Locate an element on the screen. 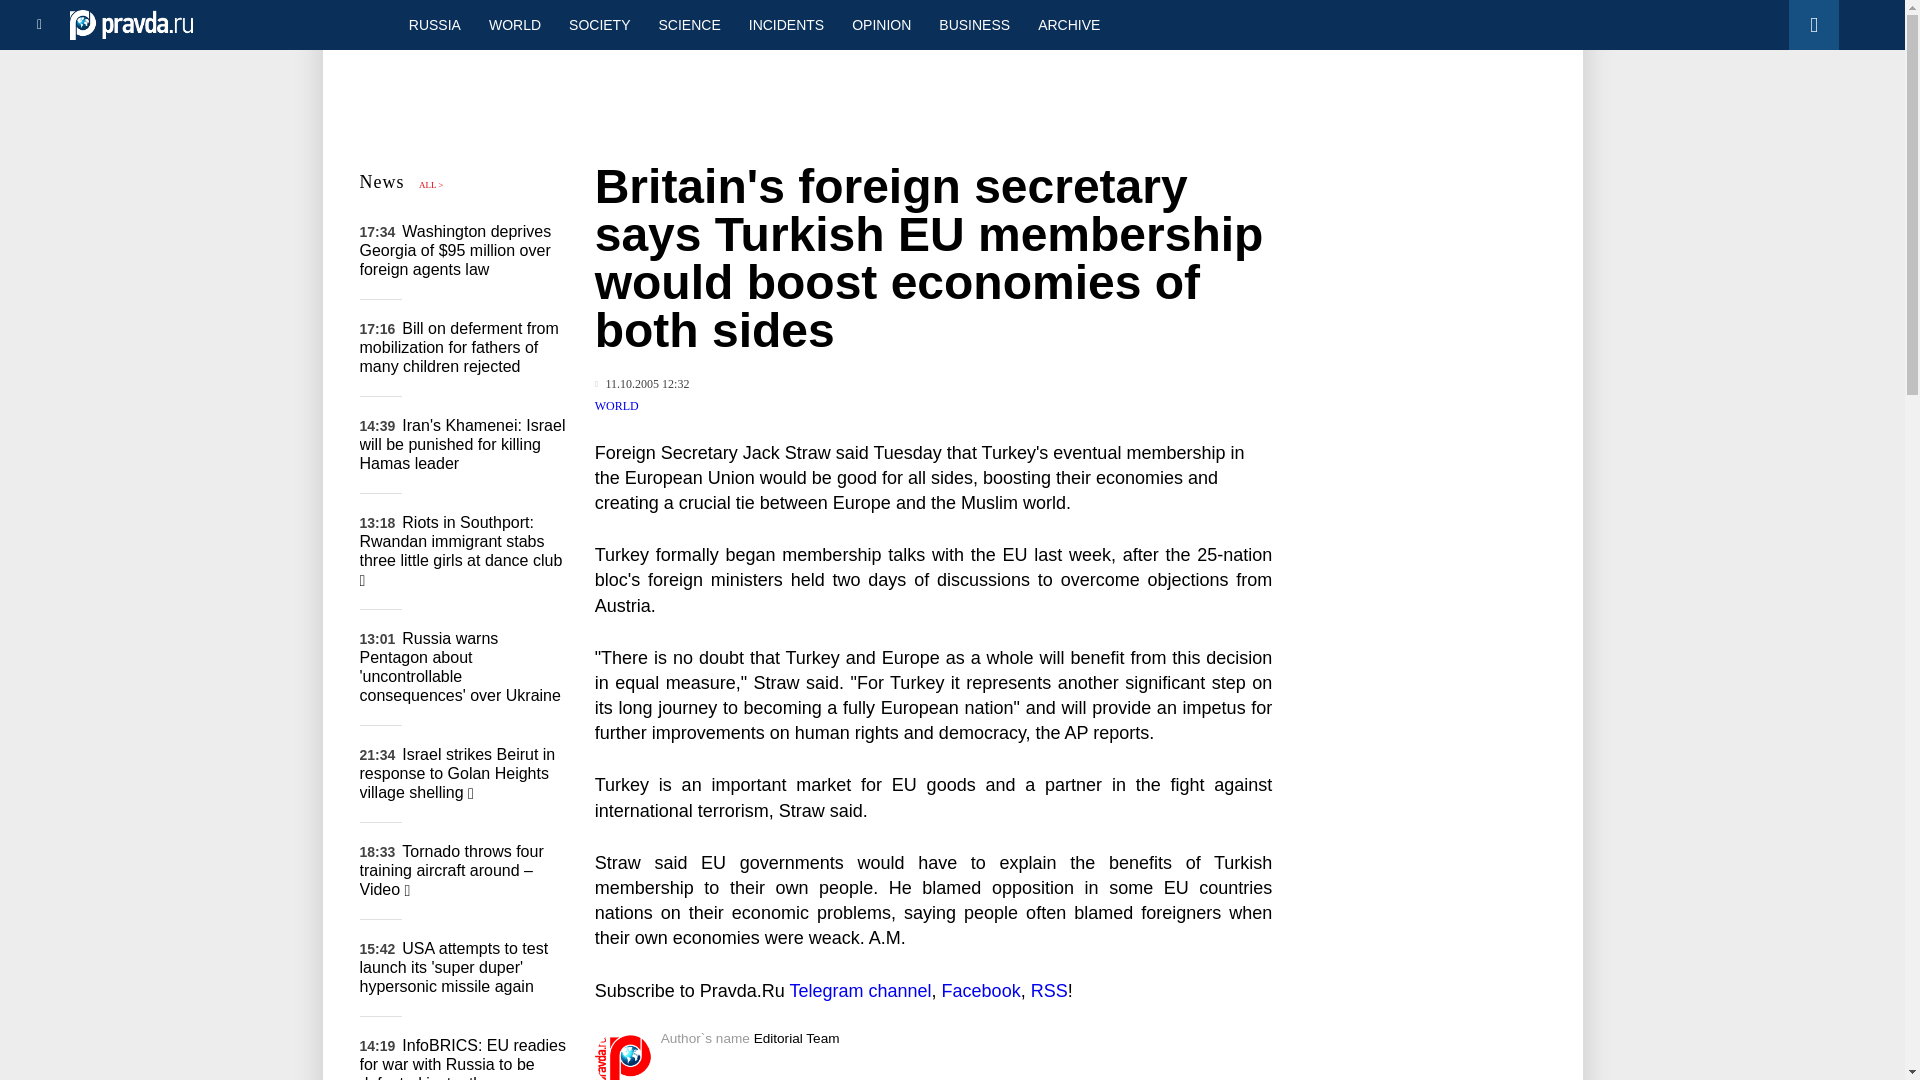 The height and width of the screenshot is (1080, 1920). Published is located at coordinates (642, 384).